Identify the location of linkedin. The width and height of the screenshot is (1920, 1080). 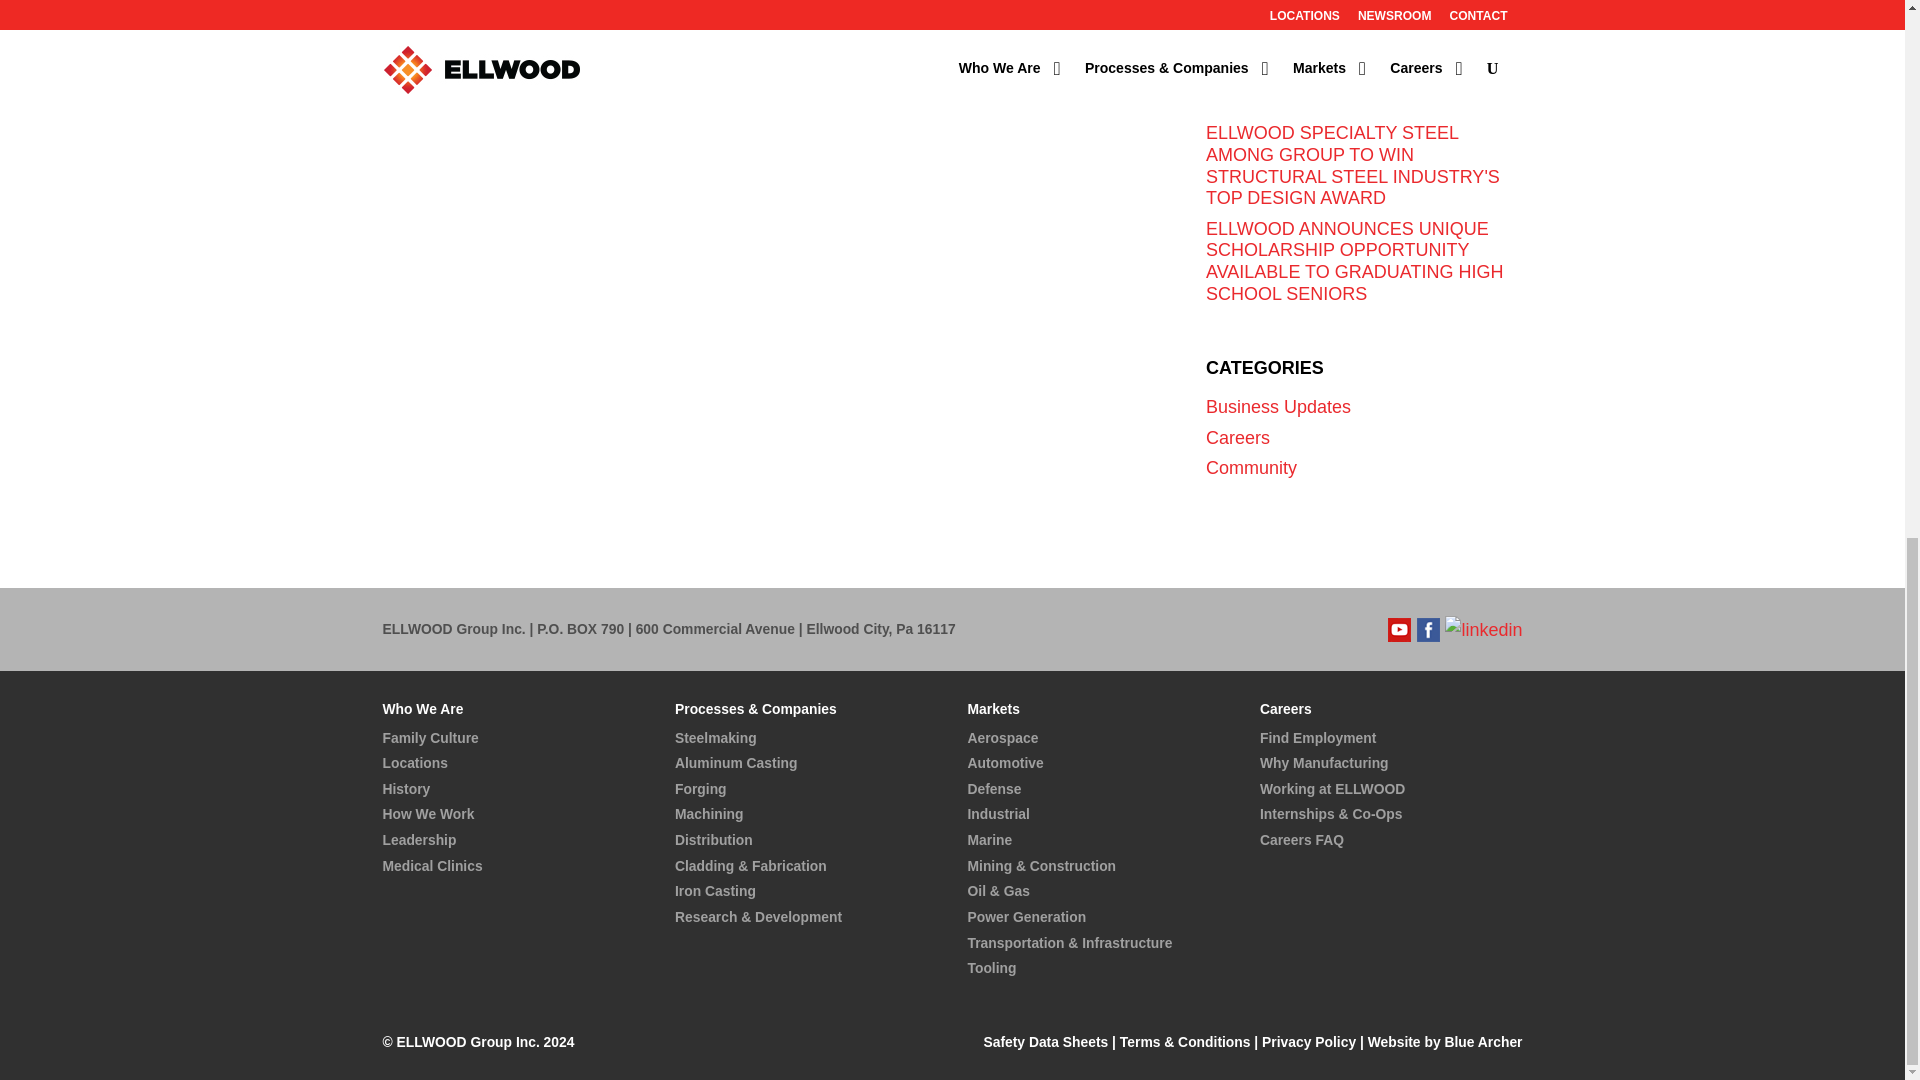
(1484, 628).